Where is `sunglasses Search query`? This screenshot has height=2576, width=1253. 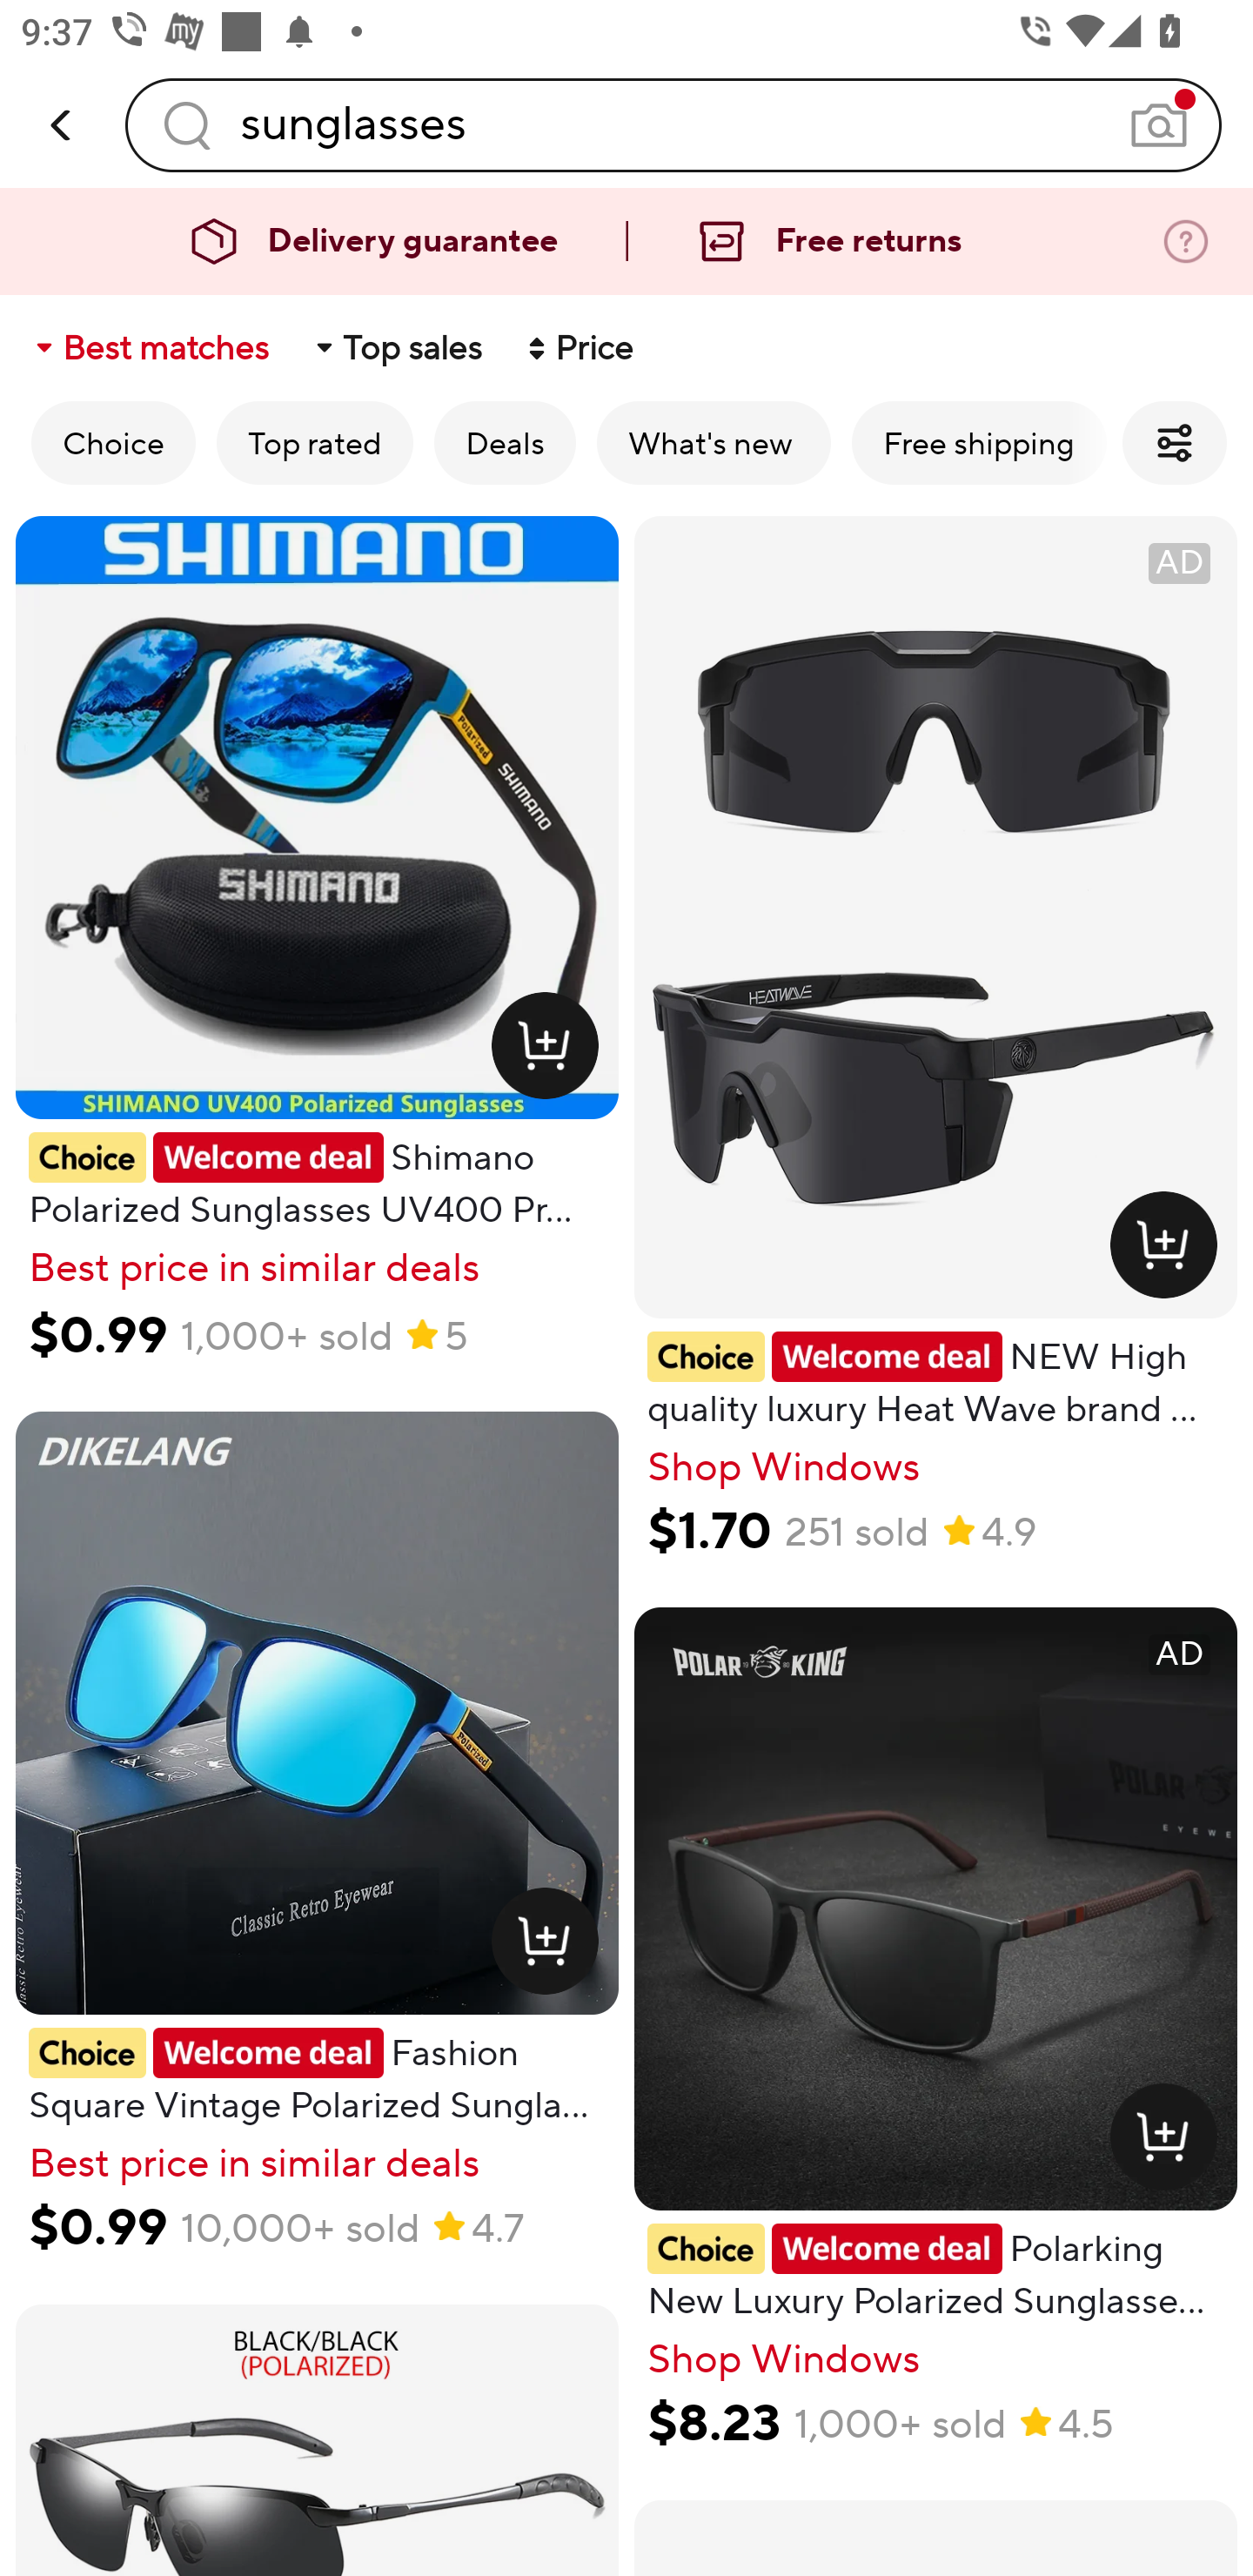
sunglasses Search query is located at coordinates (673, 124).